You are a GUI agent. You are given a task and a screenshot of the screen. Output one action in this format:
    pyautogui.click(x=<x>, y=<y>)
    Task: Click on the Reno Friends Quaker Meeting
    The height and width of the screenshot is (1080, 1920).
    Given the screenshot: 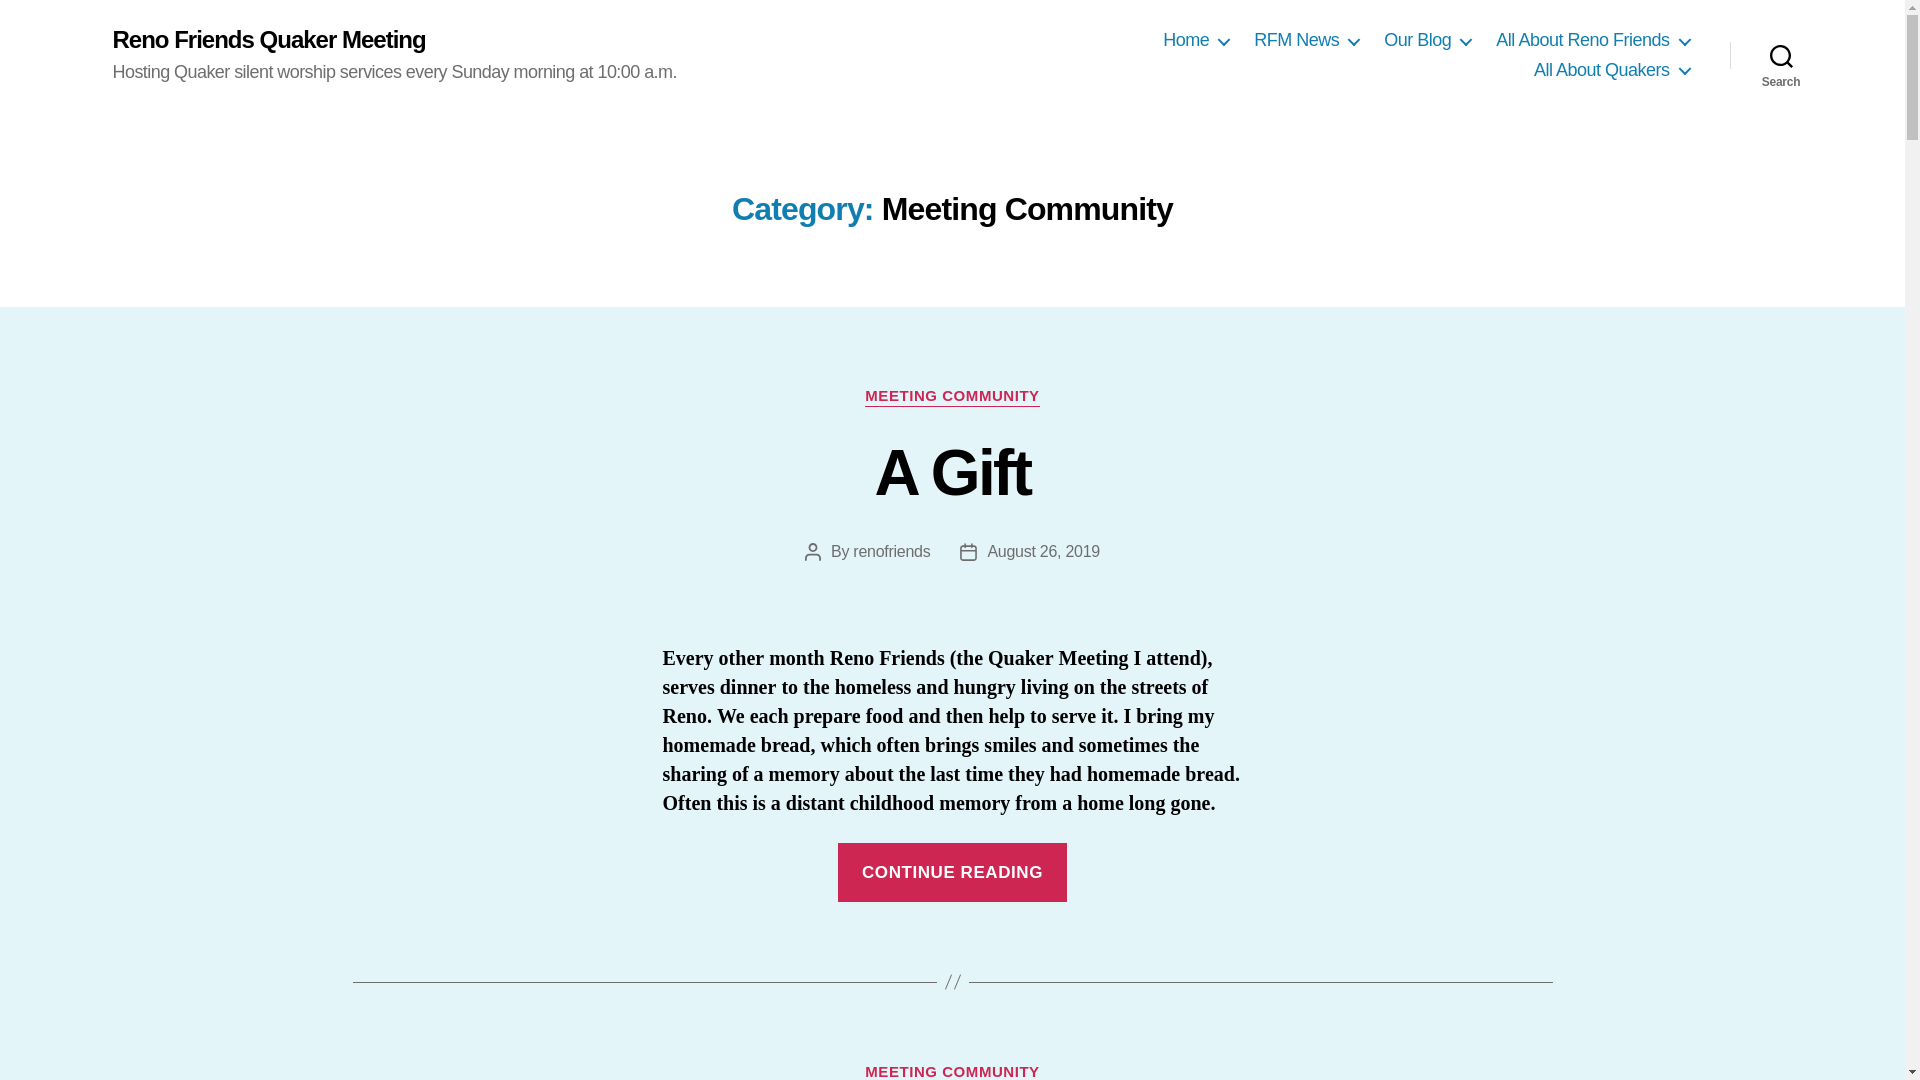 What is the action you would take?
    pyautogui.click(x=268, y=40)
    